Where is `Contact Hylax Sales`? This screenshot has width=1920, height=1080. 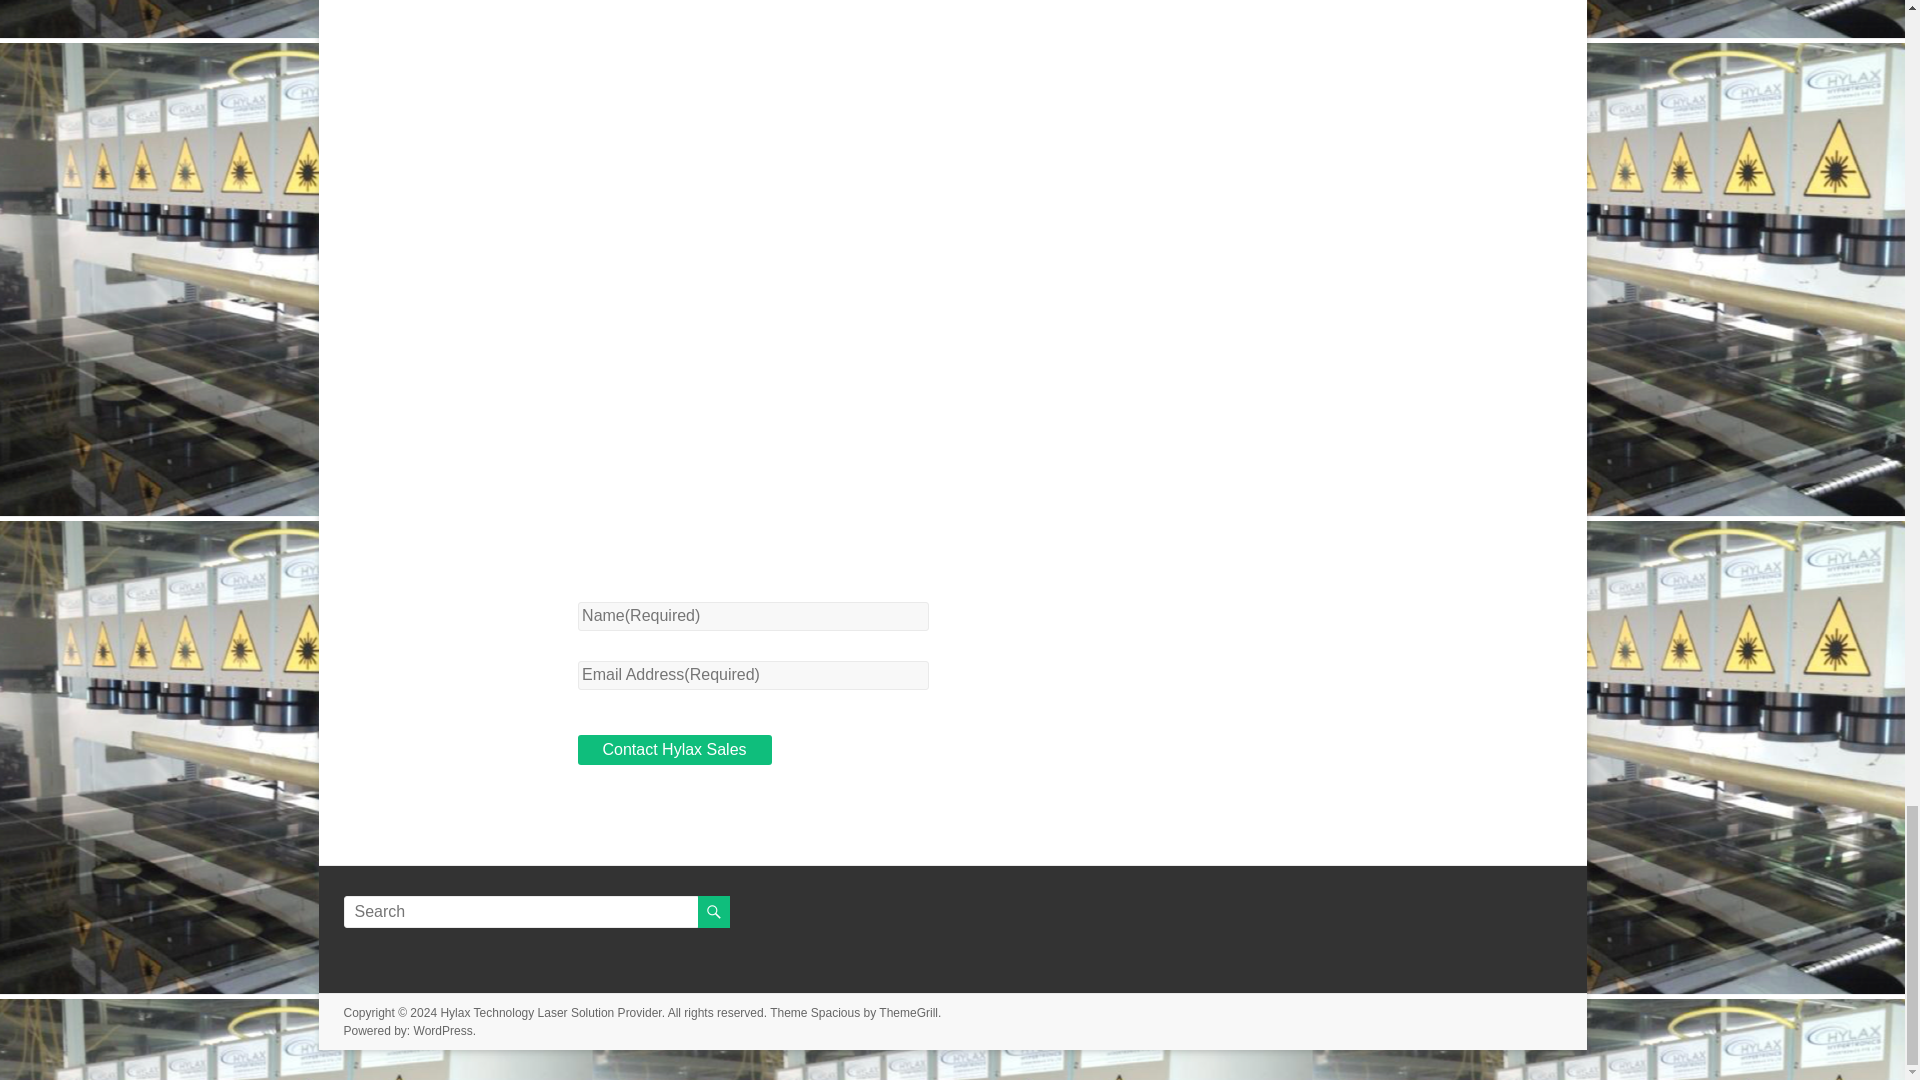 Contact Hylax Sales is located at coordinates (674, 750).